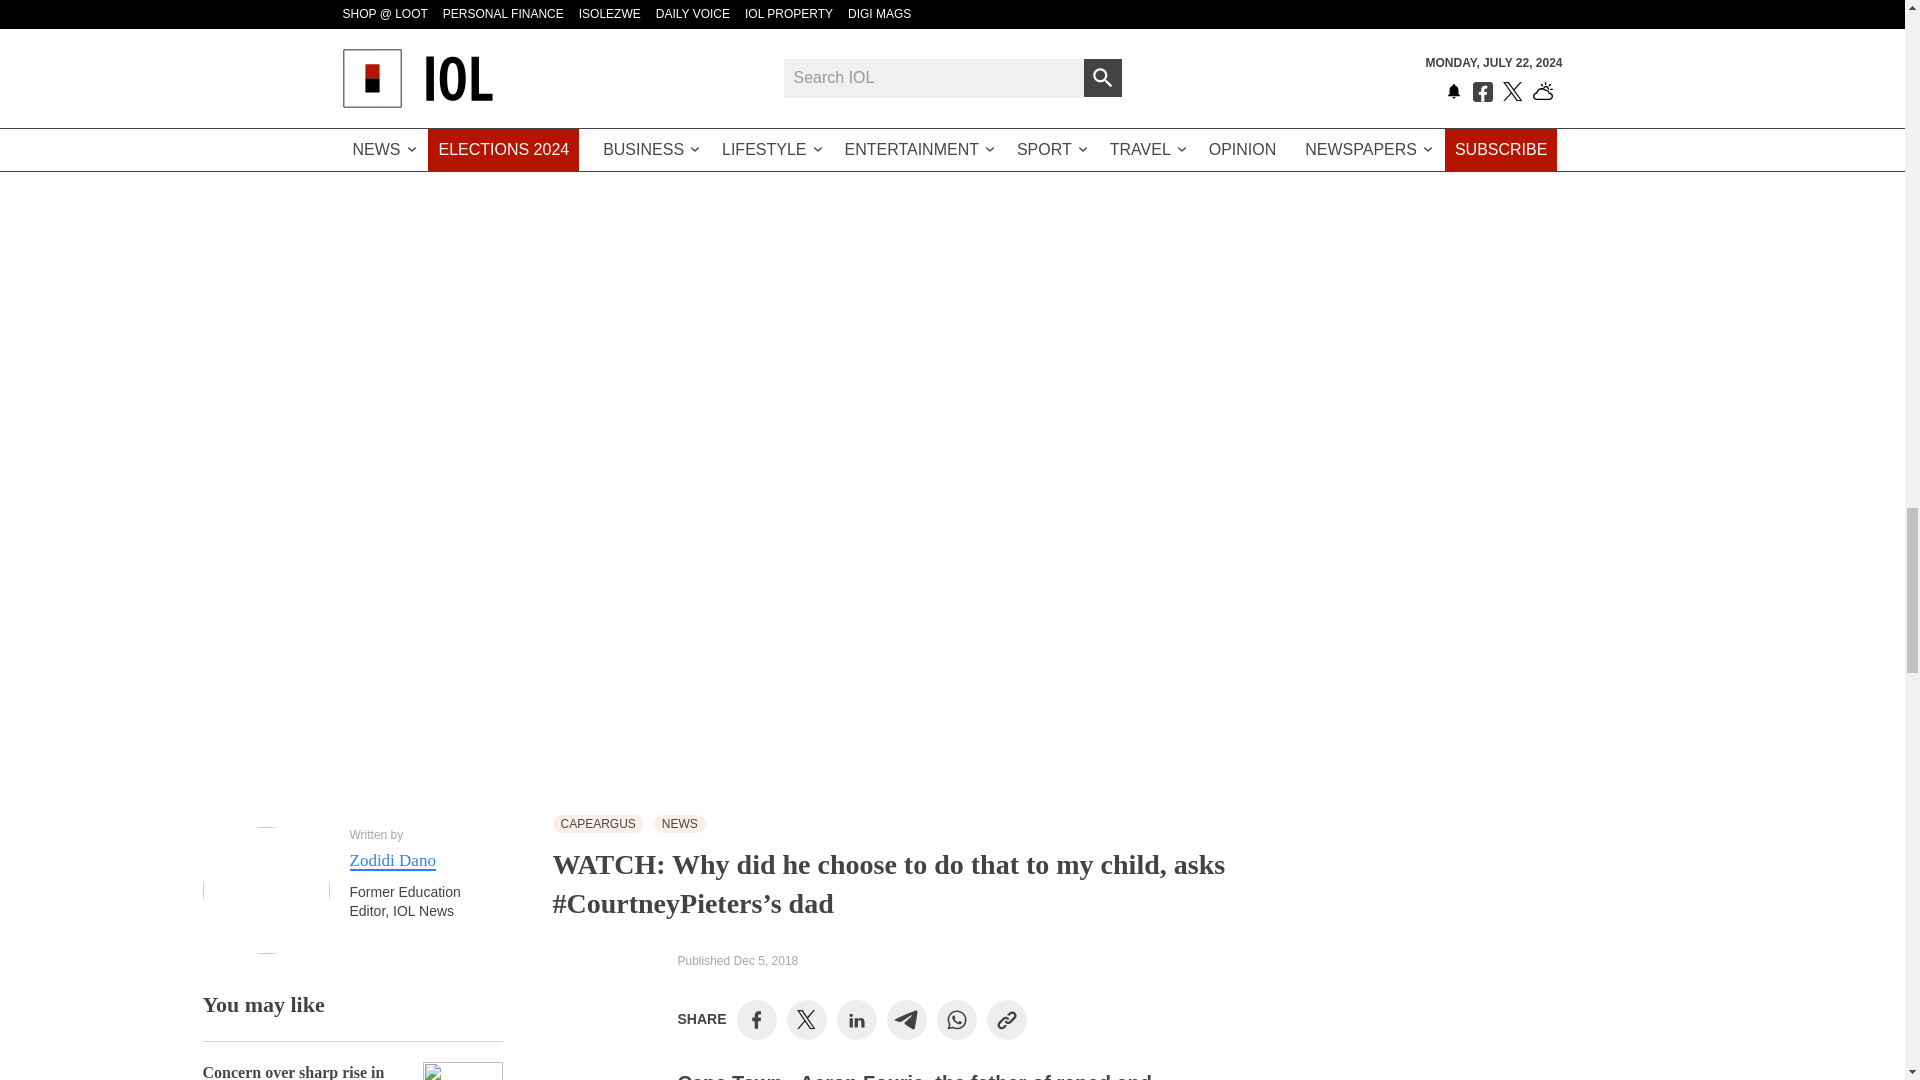  Describe the element at coordinates (806, 1020) in the screenshot. I see `Share on Twitter` at that location.